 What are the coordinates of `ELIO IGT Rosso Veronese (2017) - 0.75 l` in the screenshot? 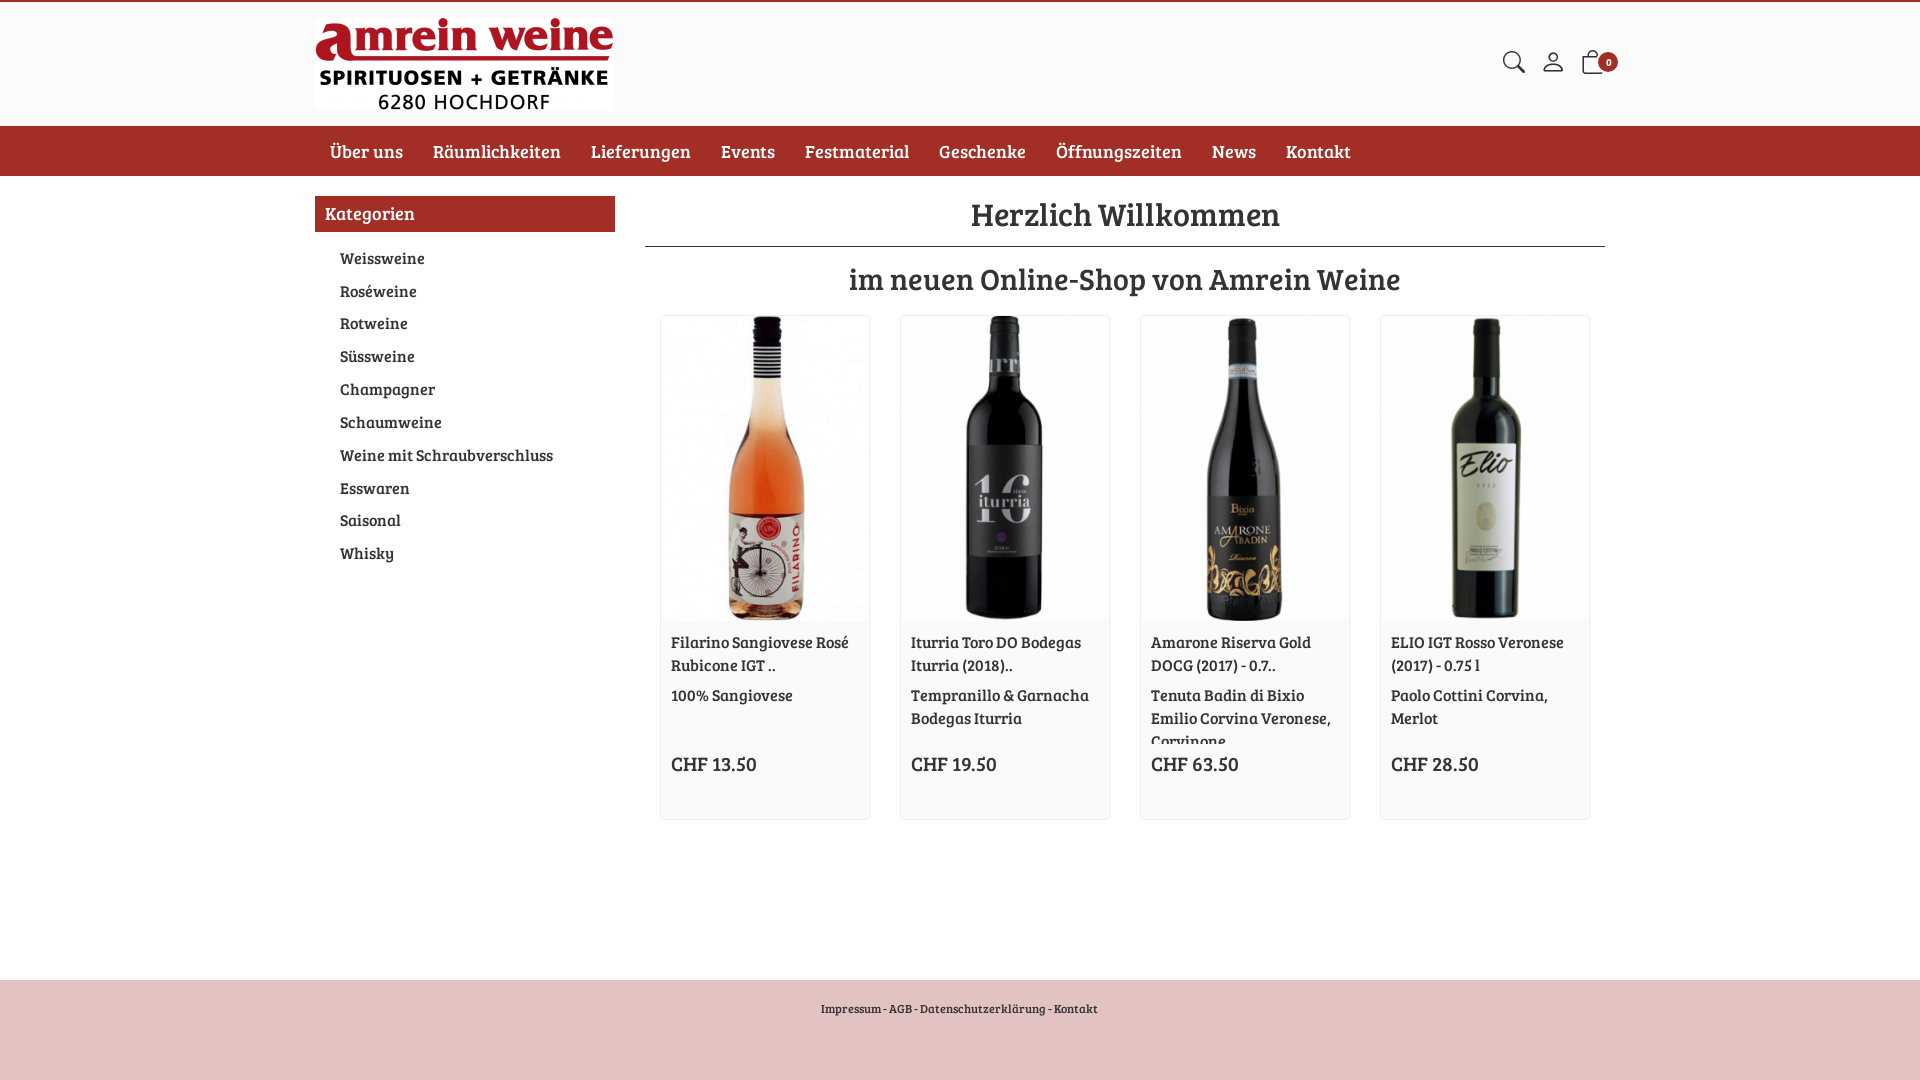 It's located at (1478, 653).